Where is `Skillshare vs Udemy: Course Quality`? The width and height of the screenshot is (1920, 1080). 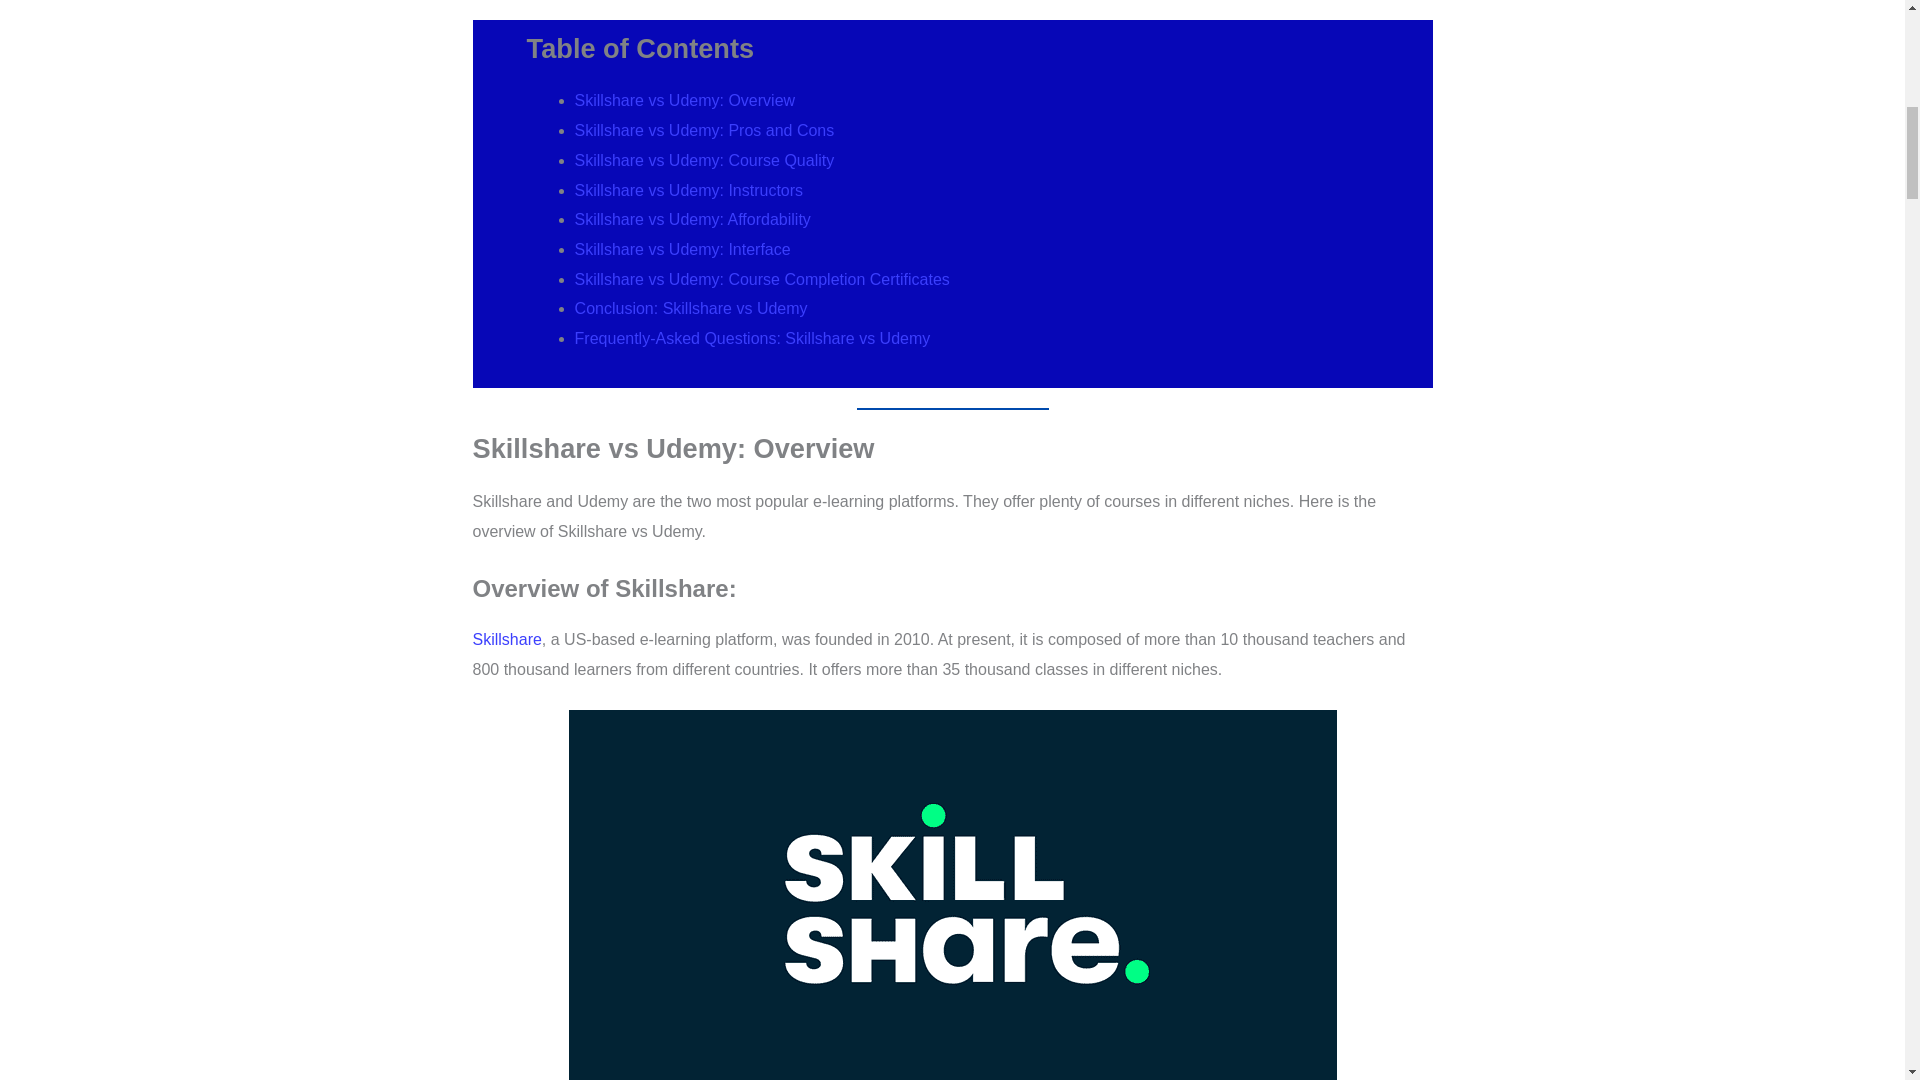 Skillshare vs Udemy: Course Quality is located at coordinates (704, 160).